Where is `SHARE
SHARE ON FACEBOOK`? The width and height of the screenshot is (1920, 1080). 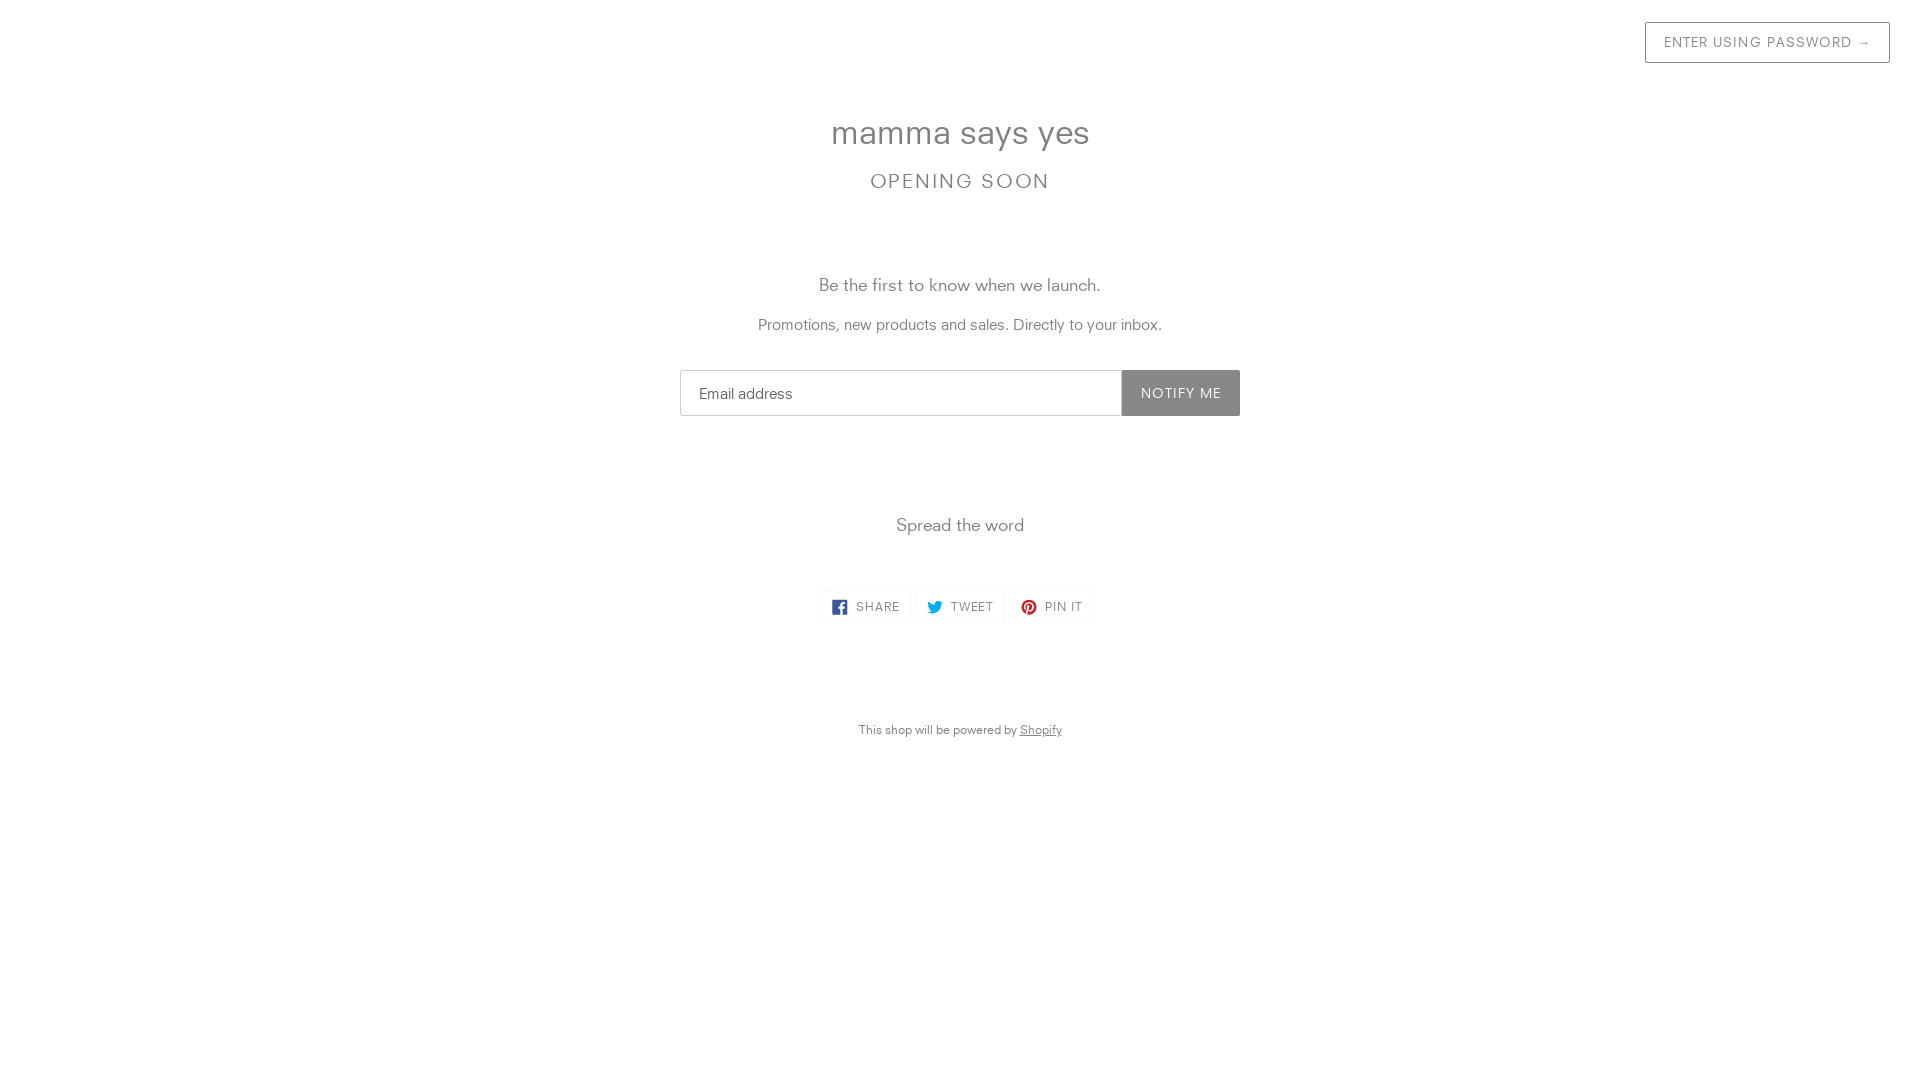 SHARE
SHARE ON FACEBOOK is located at coordinates (866, 606).